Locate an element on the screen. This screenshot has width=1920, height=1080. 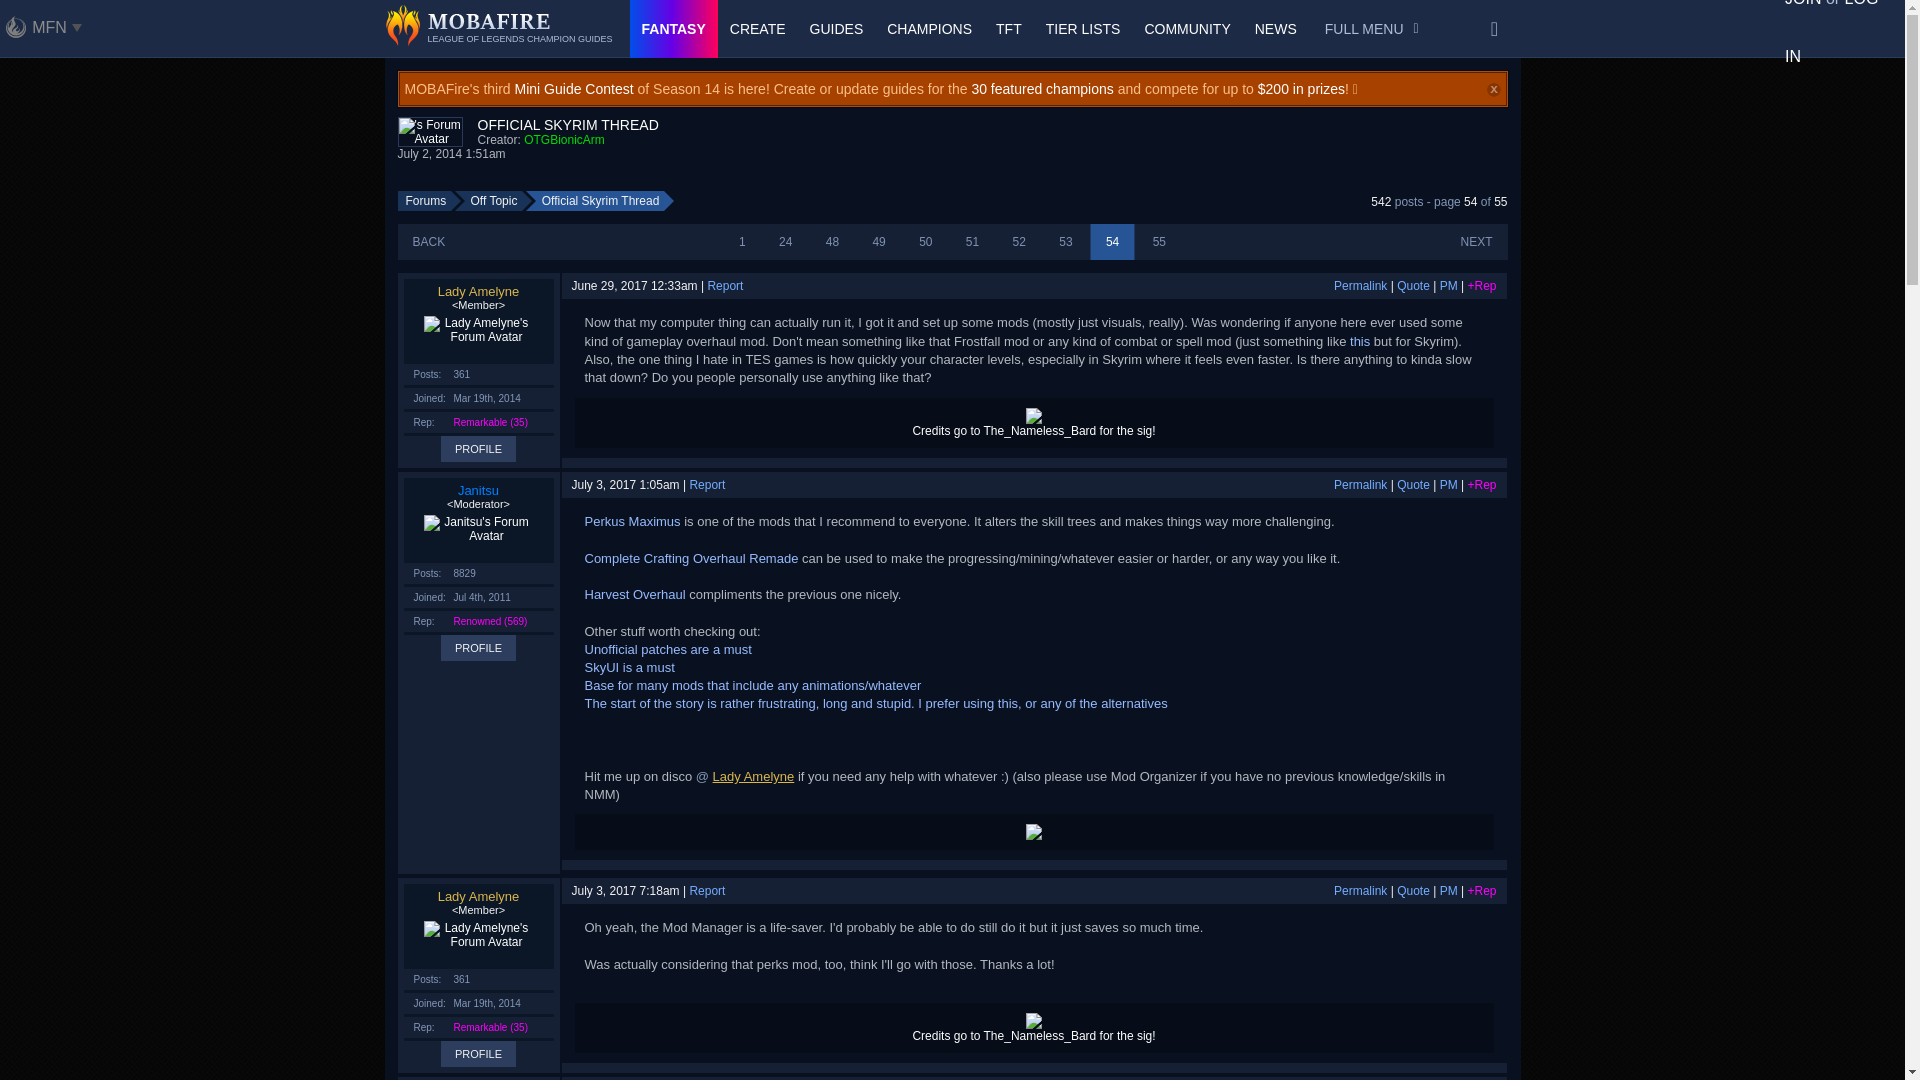
COMMUNITY is located at coordinates (1187, 29).